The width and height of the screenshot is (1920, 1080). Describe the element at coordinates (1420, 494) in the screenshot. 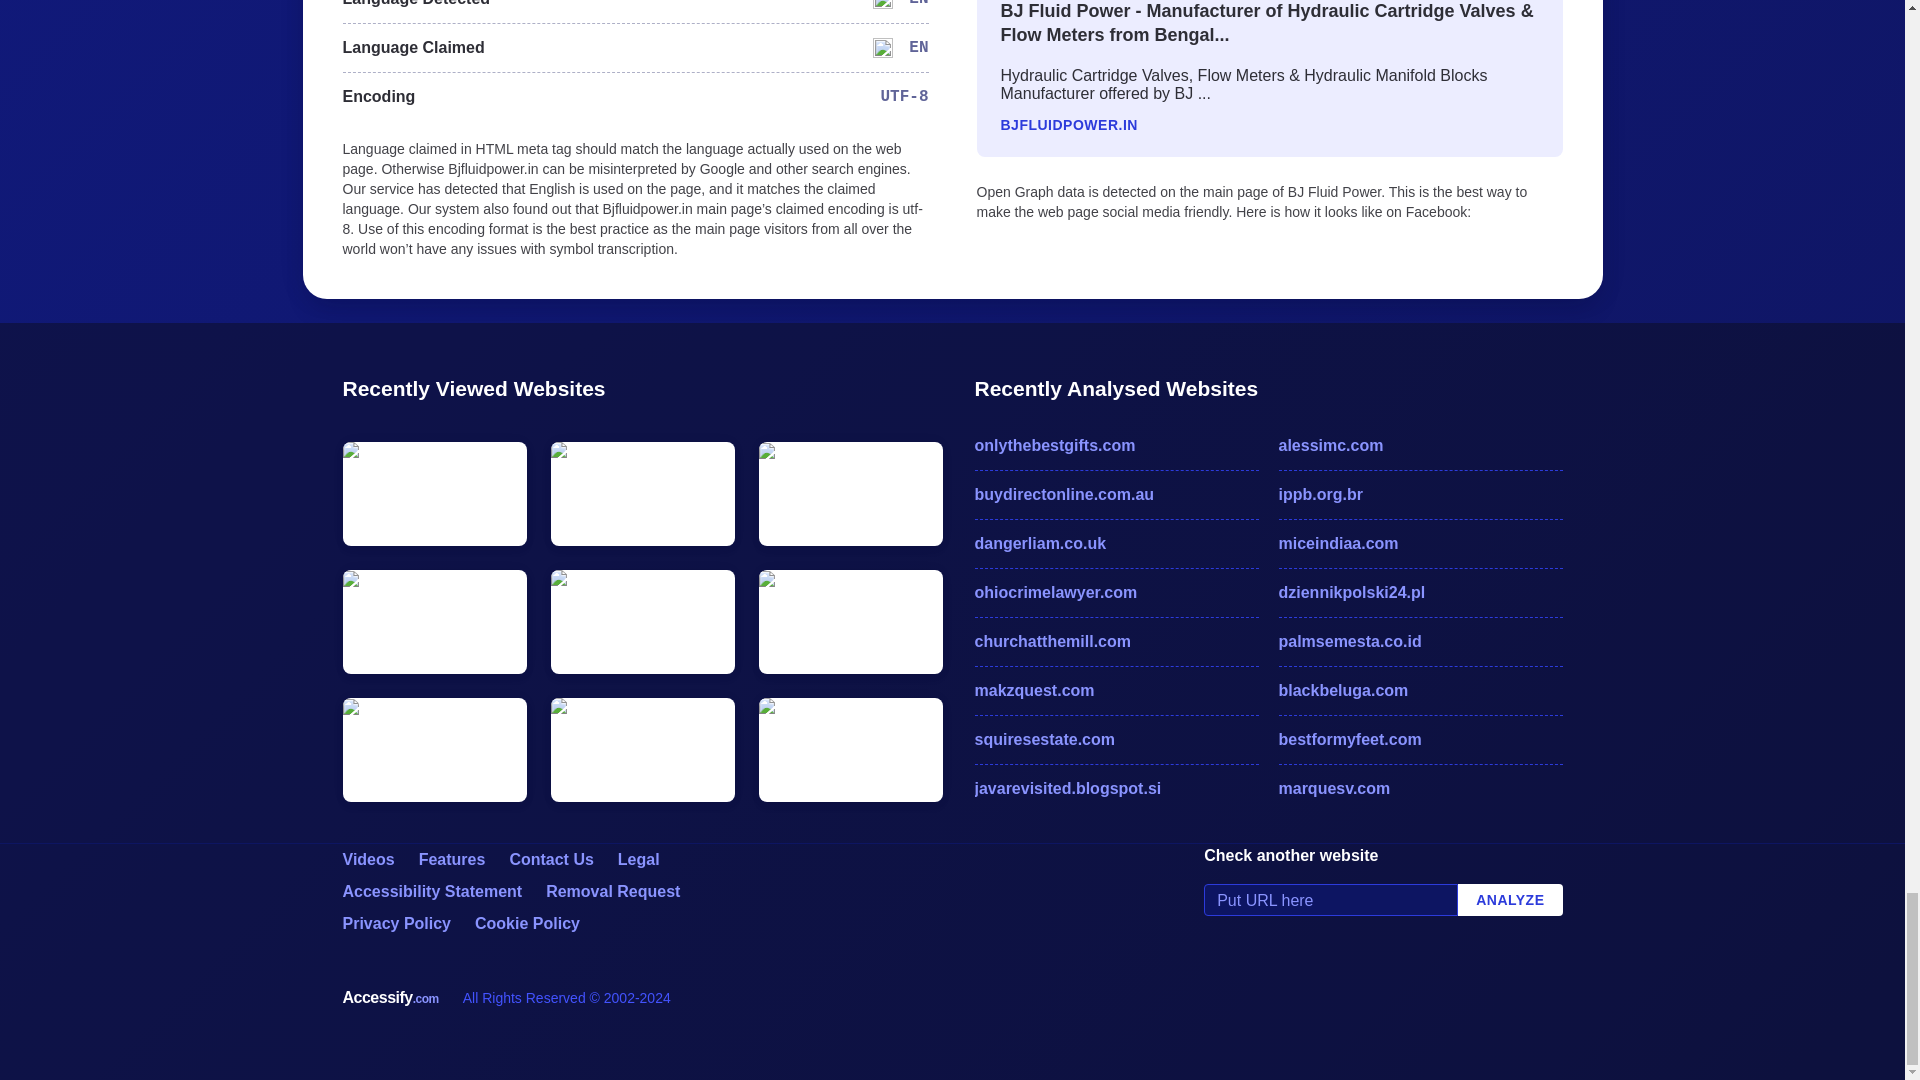

I see `ippb.org.br` at that location.